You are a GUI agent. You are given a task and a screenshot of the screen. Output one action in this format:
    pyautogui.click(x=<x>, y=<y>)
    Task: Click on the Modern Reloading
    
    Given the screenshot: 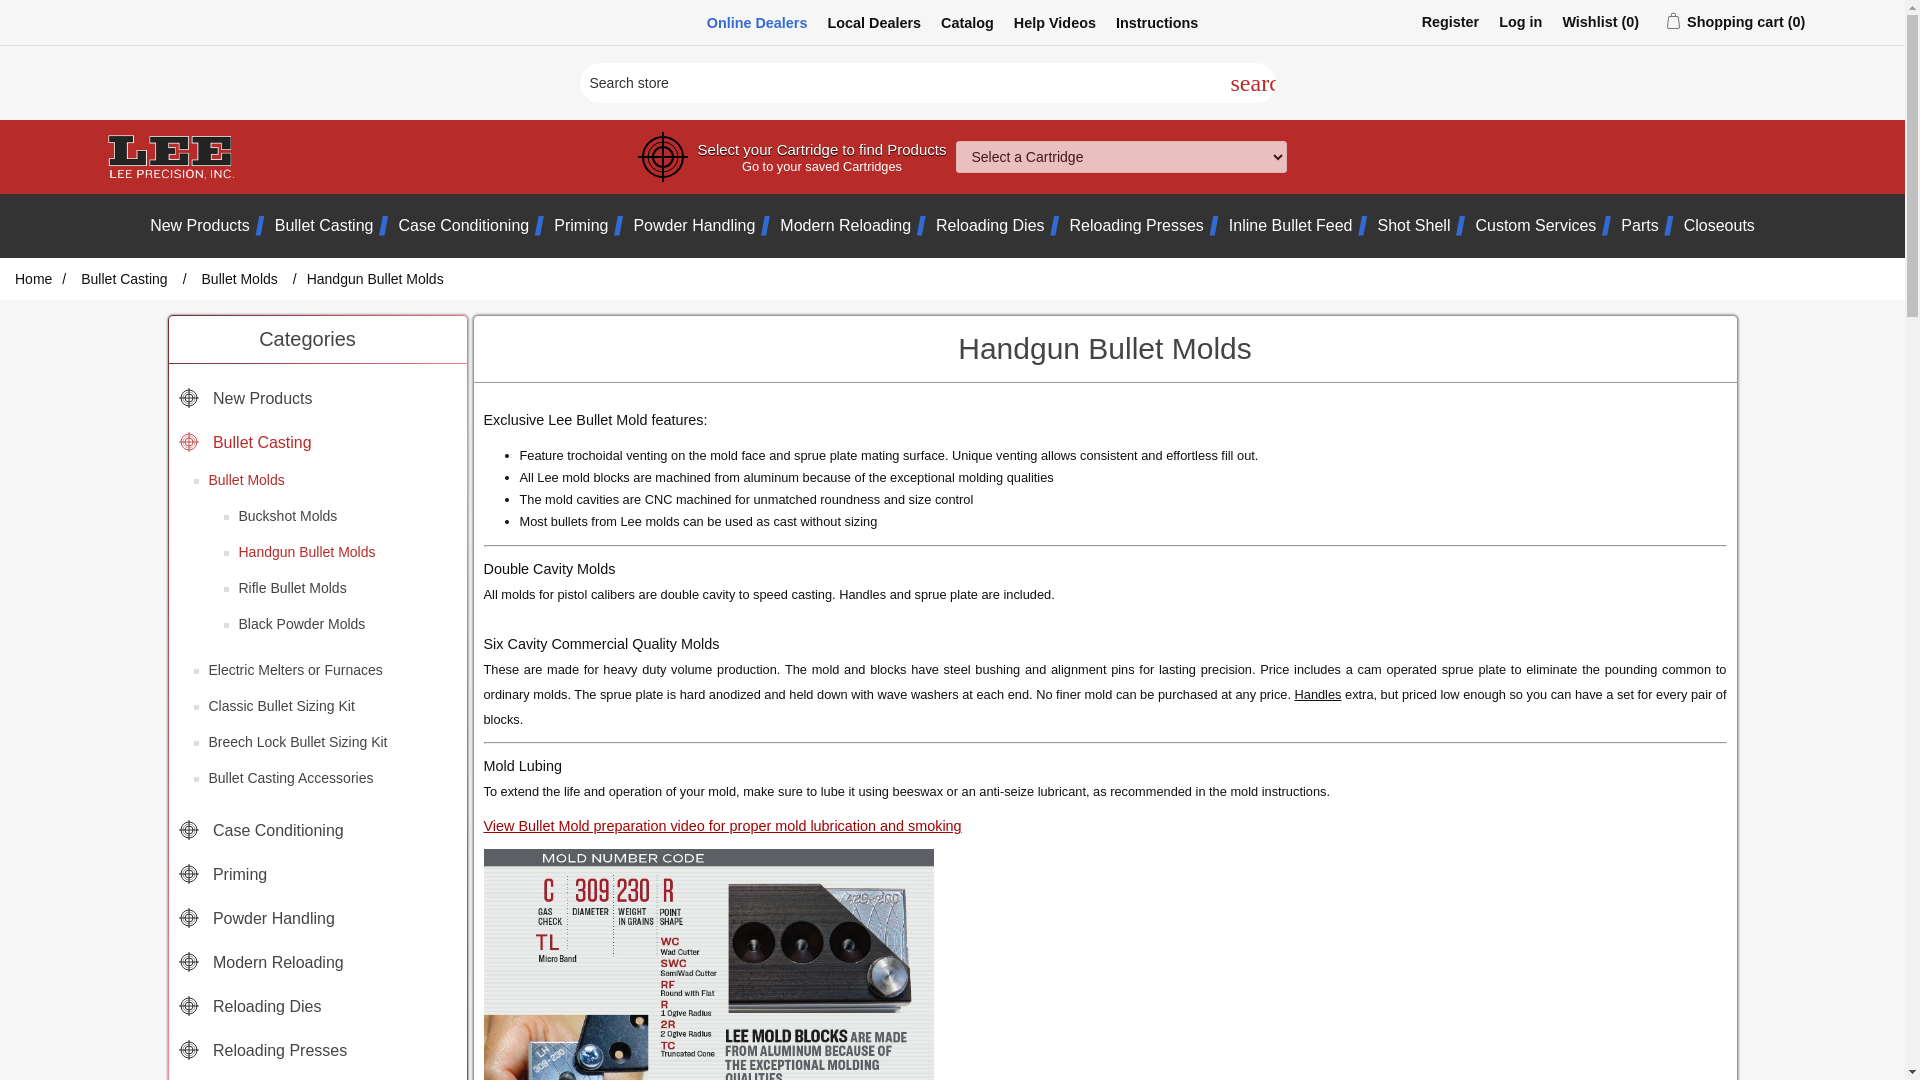 What is the action you would take?
    pyautogui.click(x=844, y=225)
    